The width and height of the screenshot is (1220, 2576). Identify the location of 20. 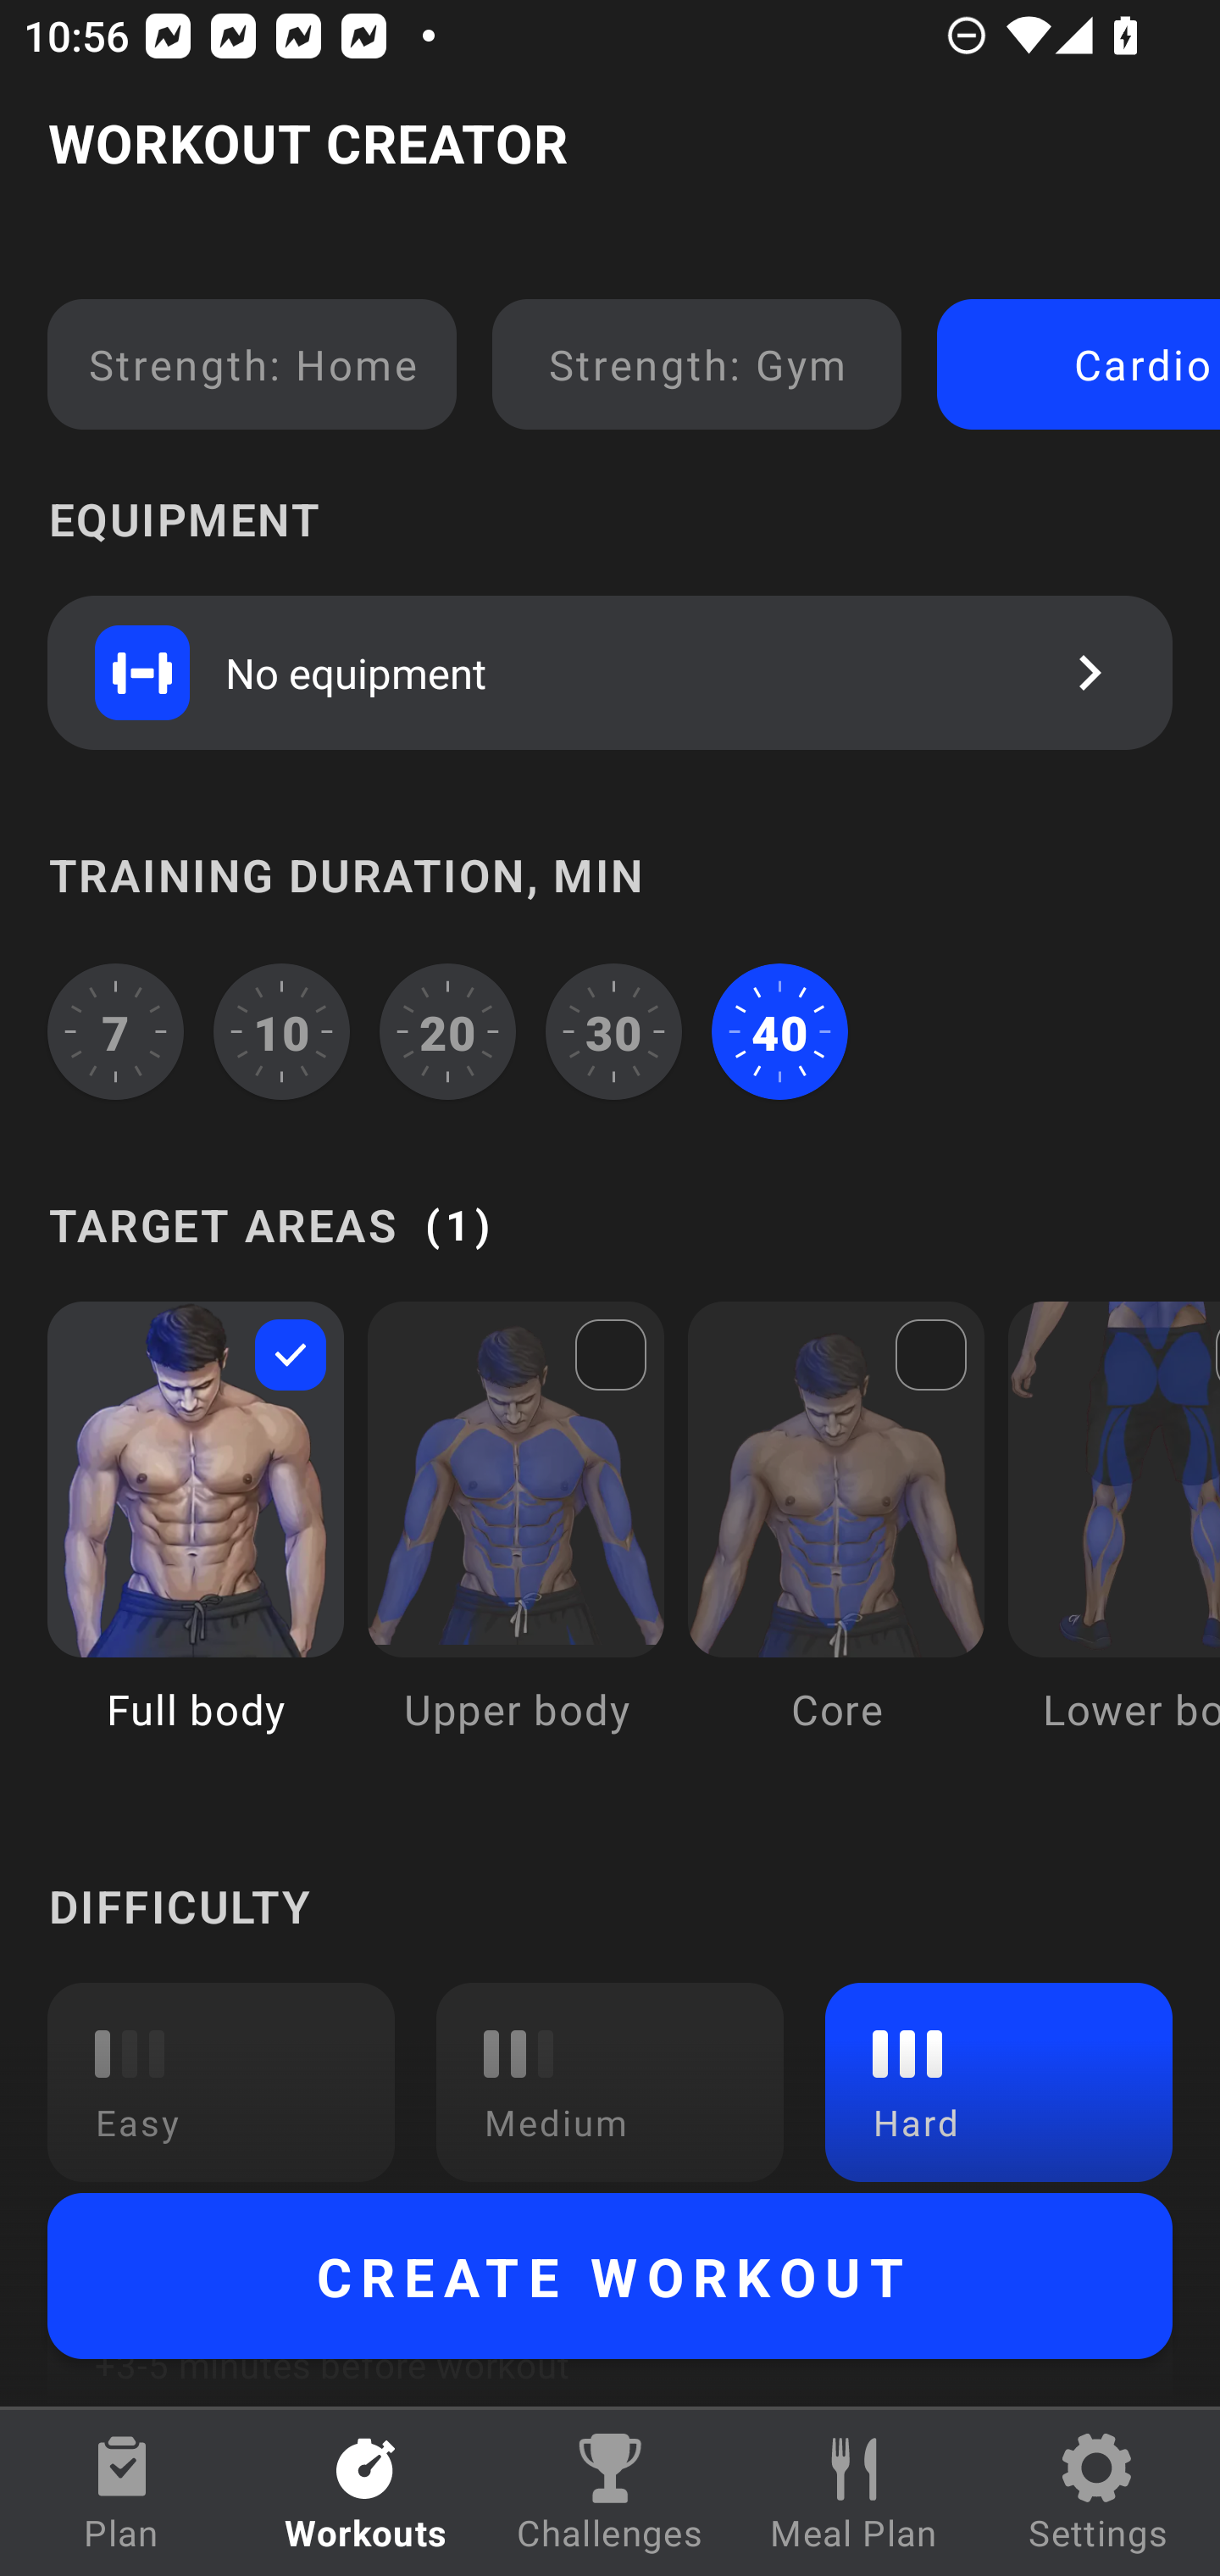
(447, 1031).